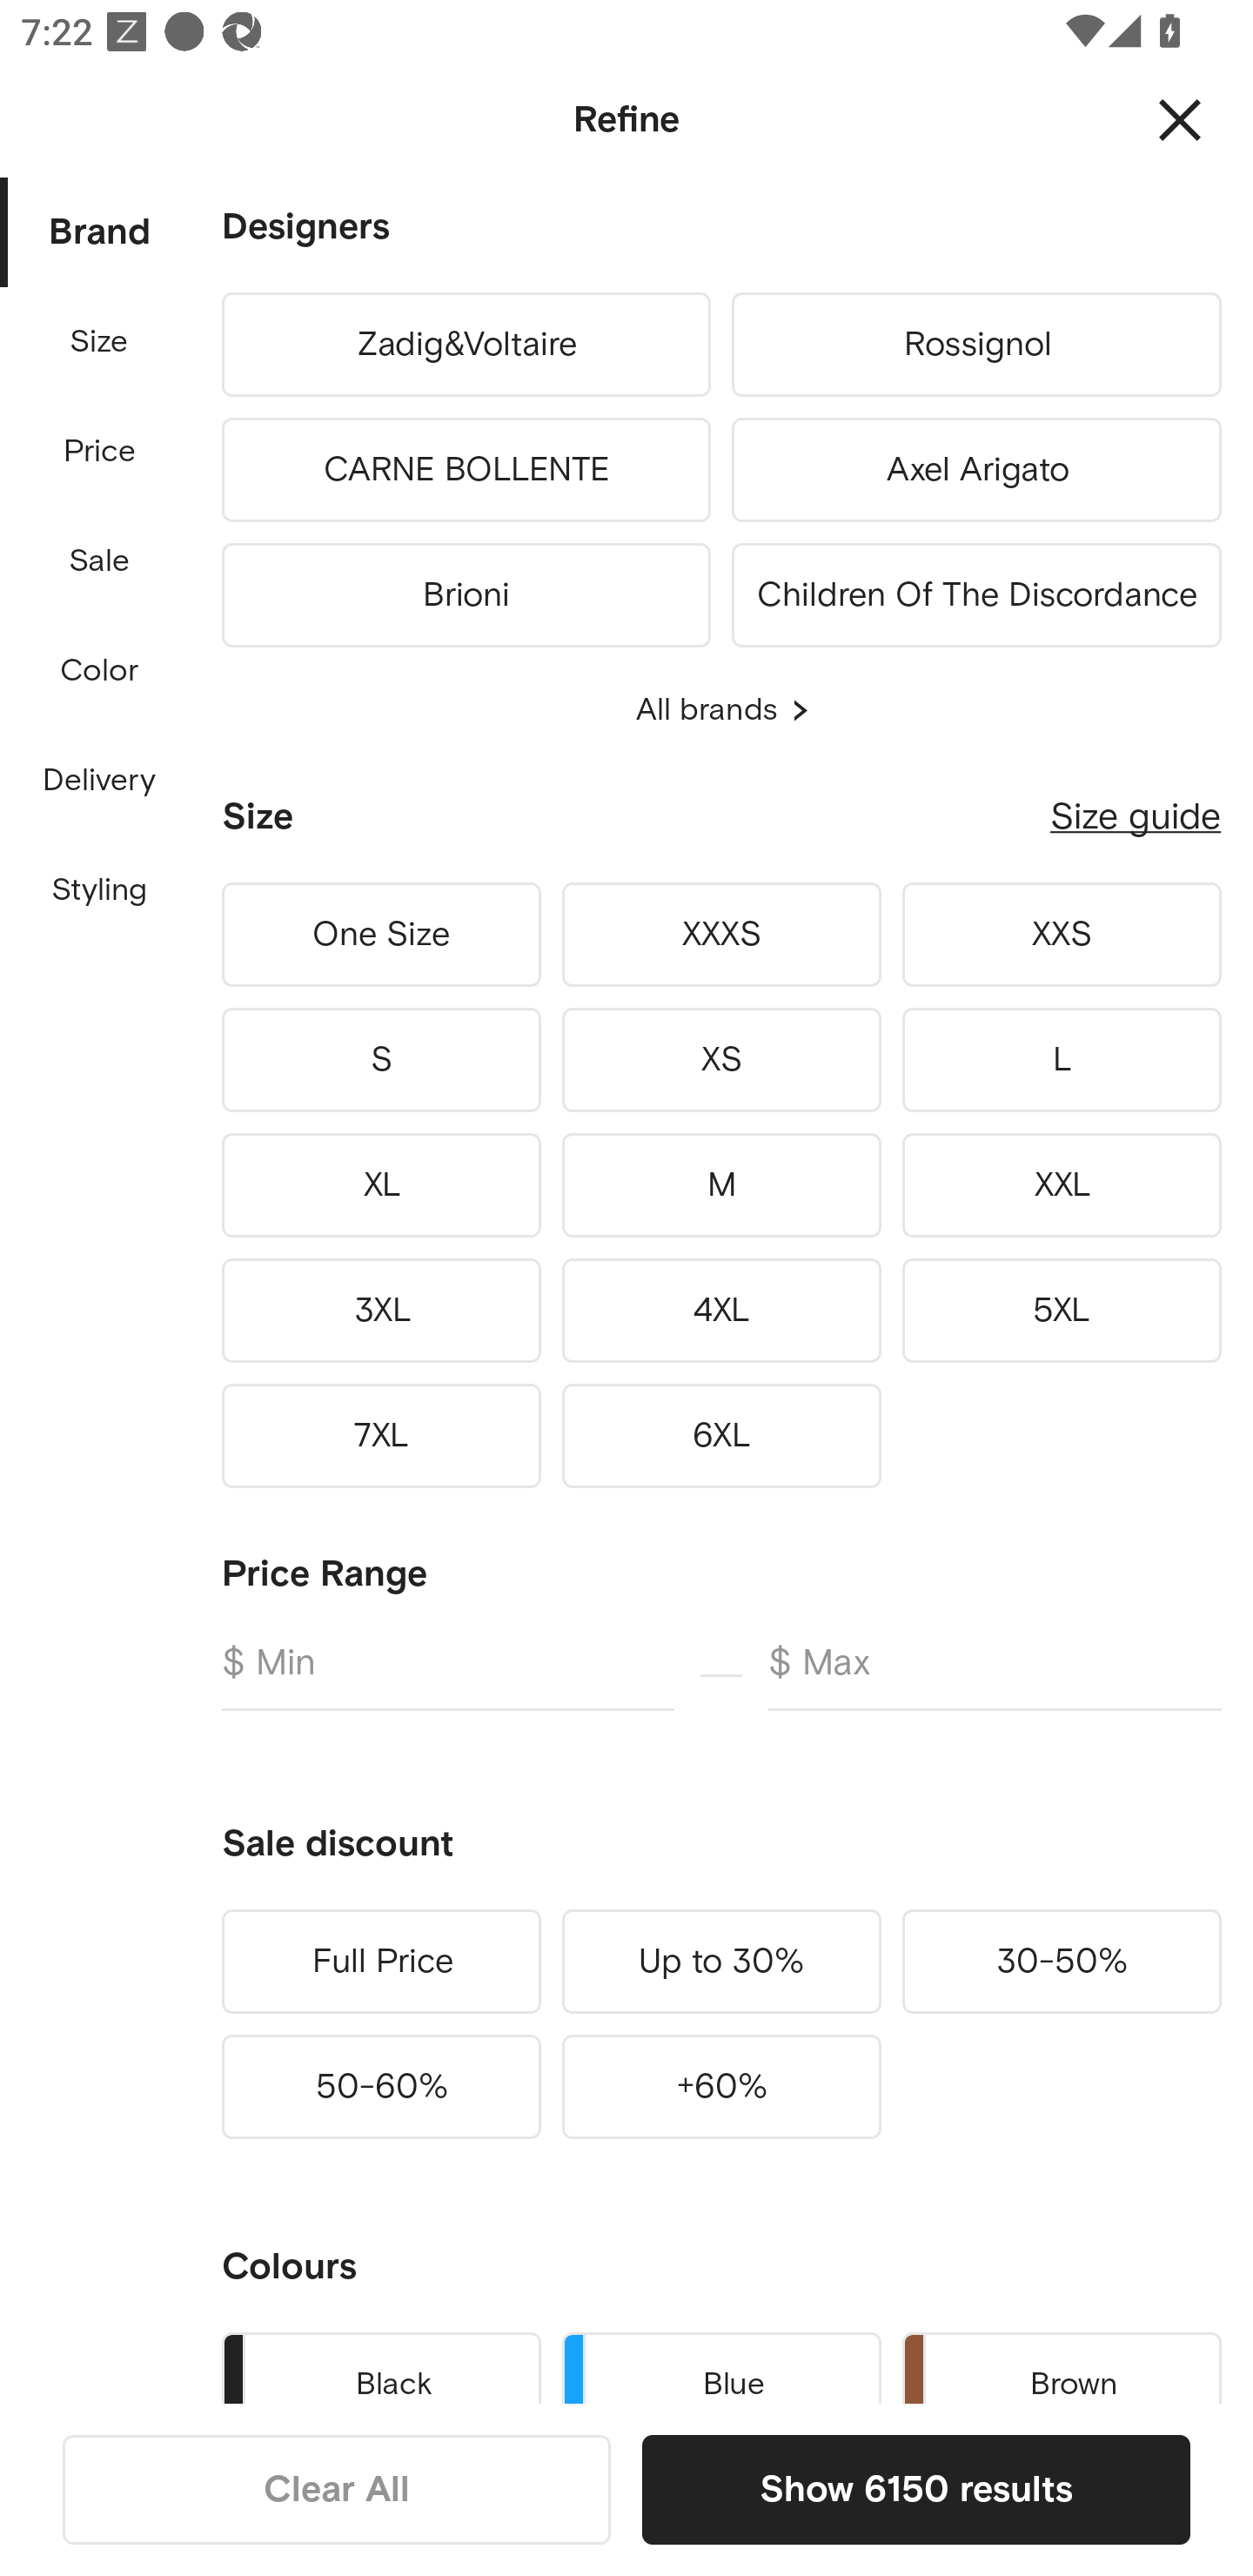  Describe the element at coordinates (976, 343) in the screenshot. I see `Rossignol` at that location.